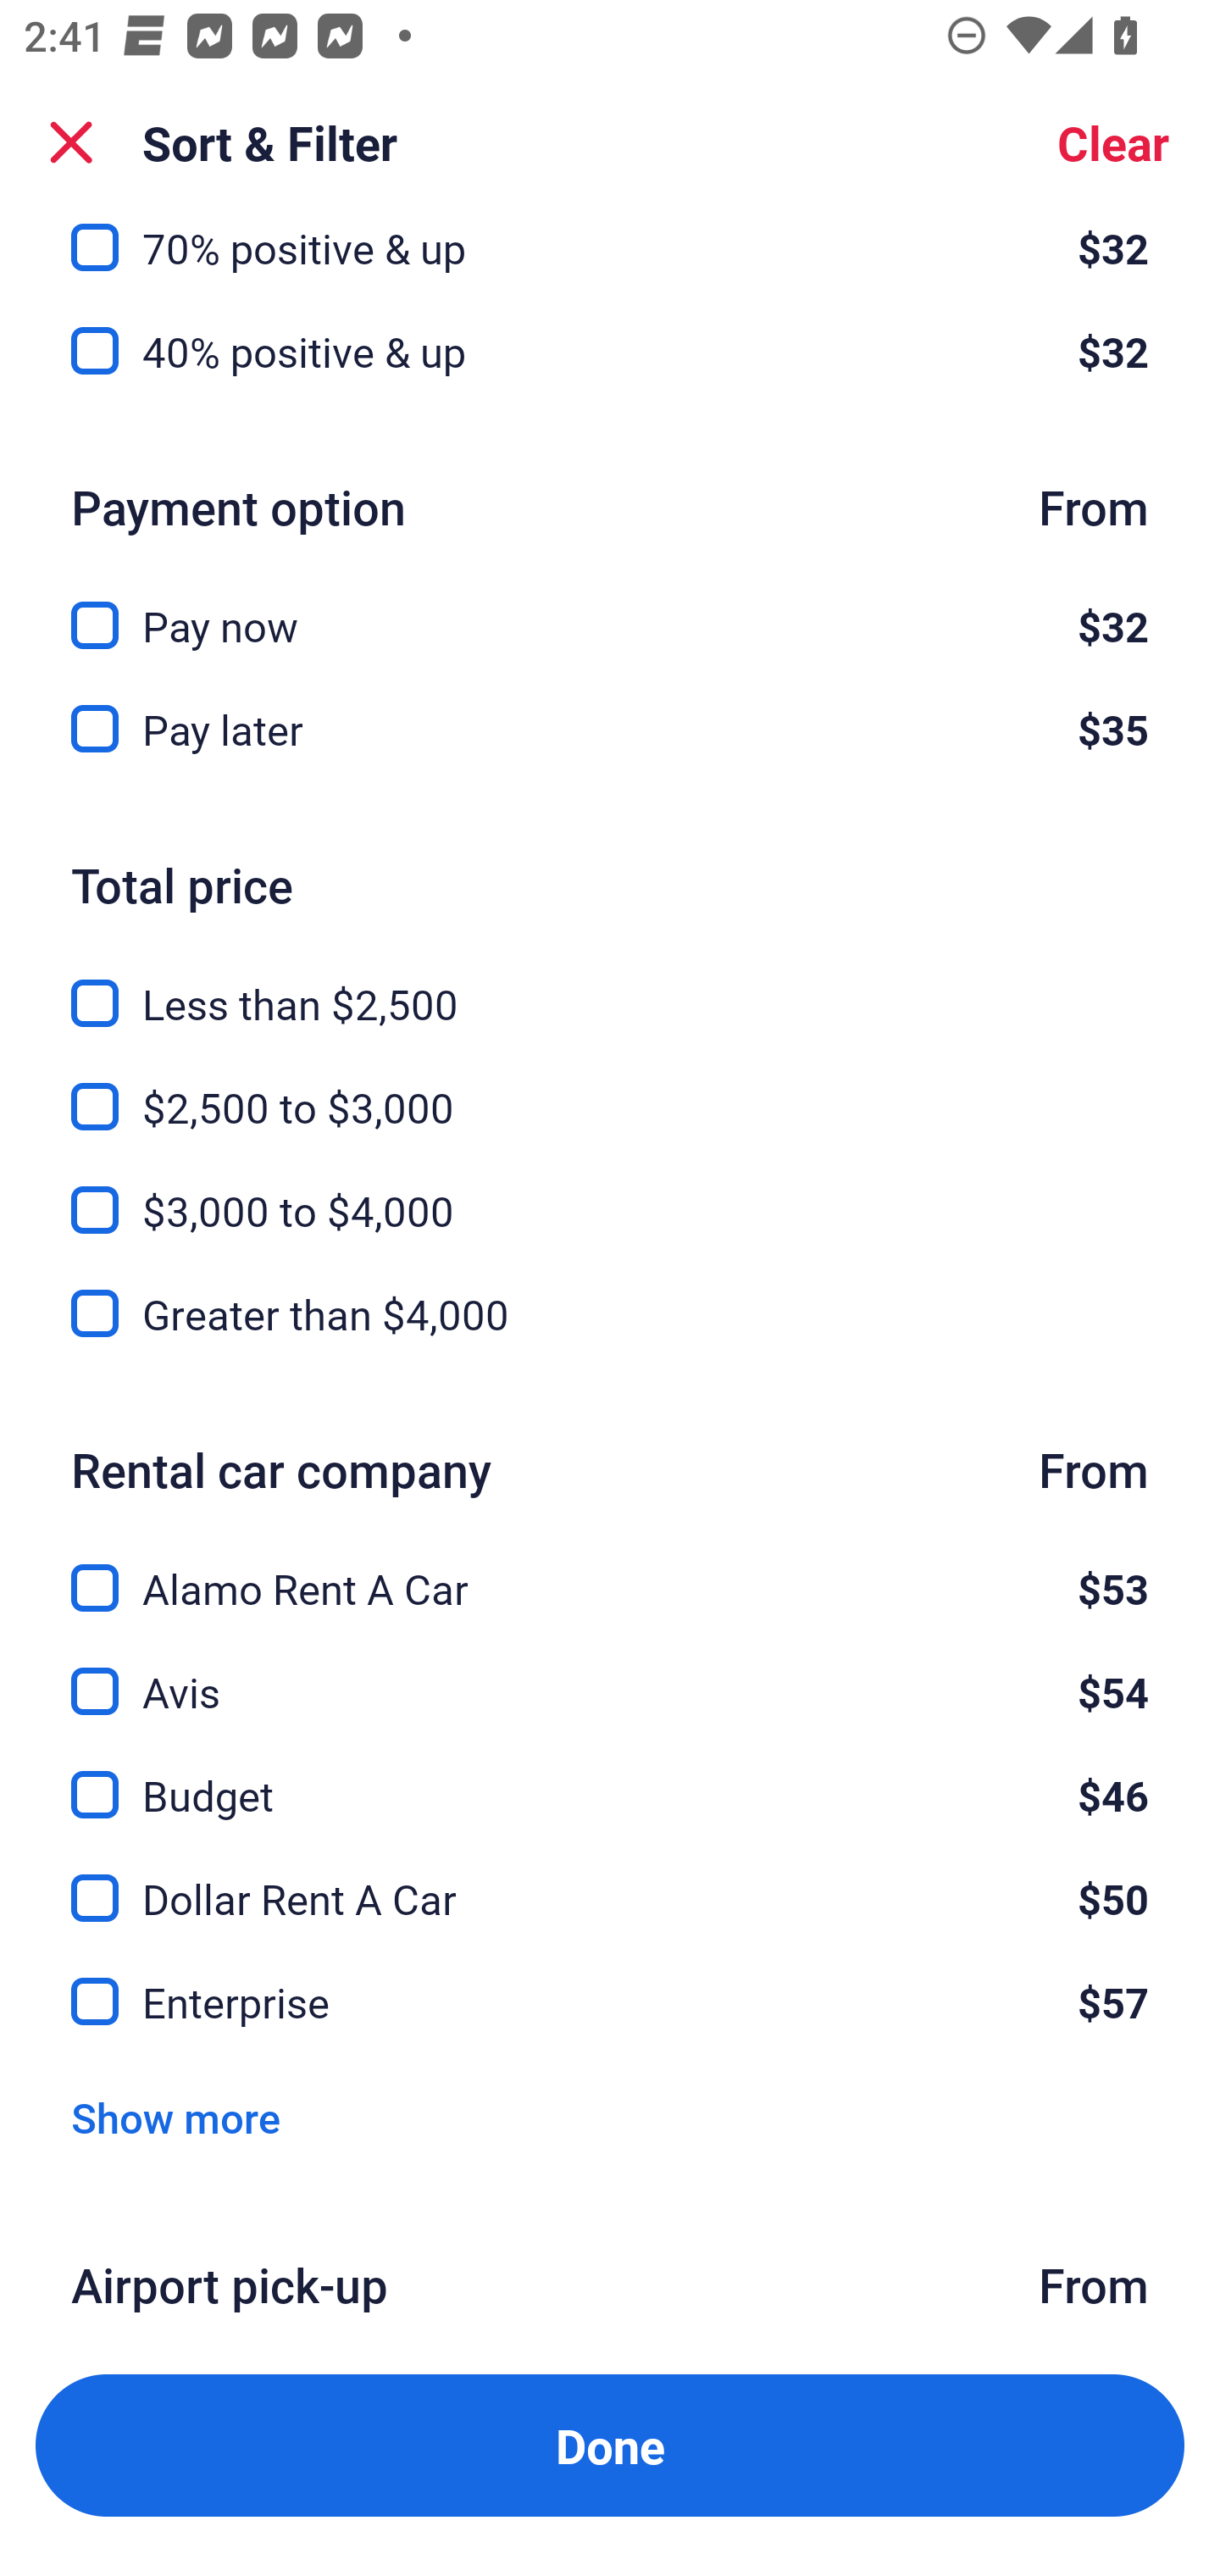 Image resolution: width=1220 pixels, height=2576 pixels. What do you see at coordinates (610, 2003) in the screenshot?
I see `Enterprise, $57 Enterprise $57` at bounding box center [610, 2003].